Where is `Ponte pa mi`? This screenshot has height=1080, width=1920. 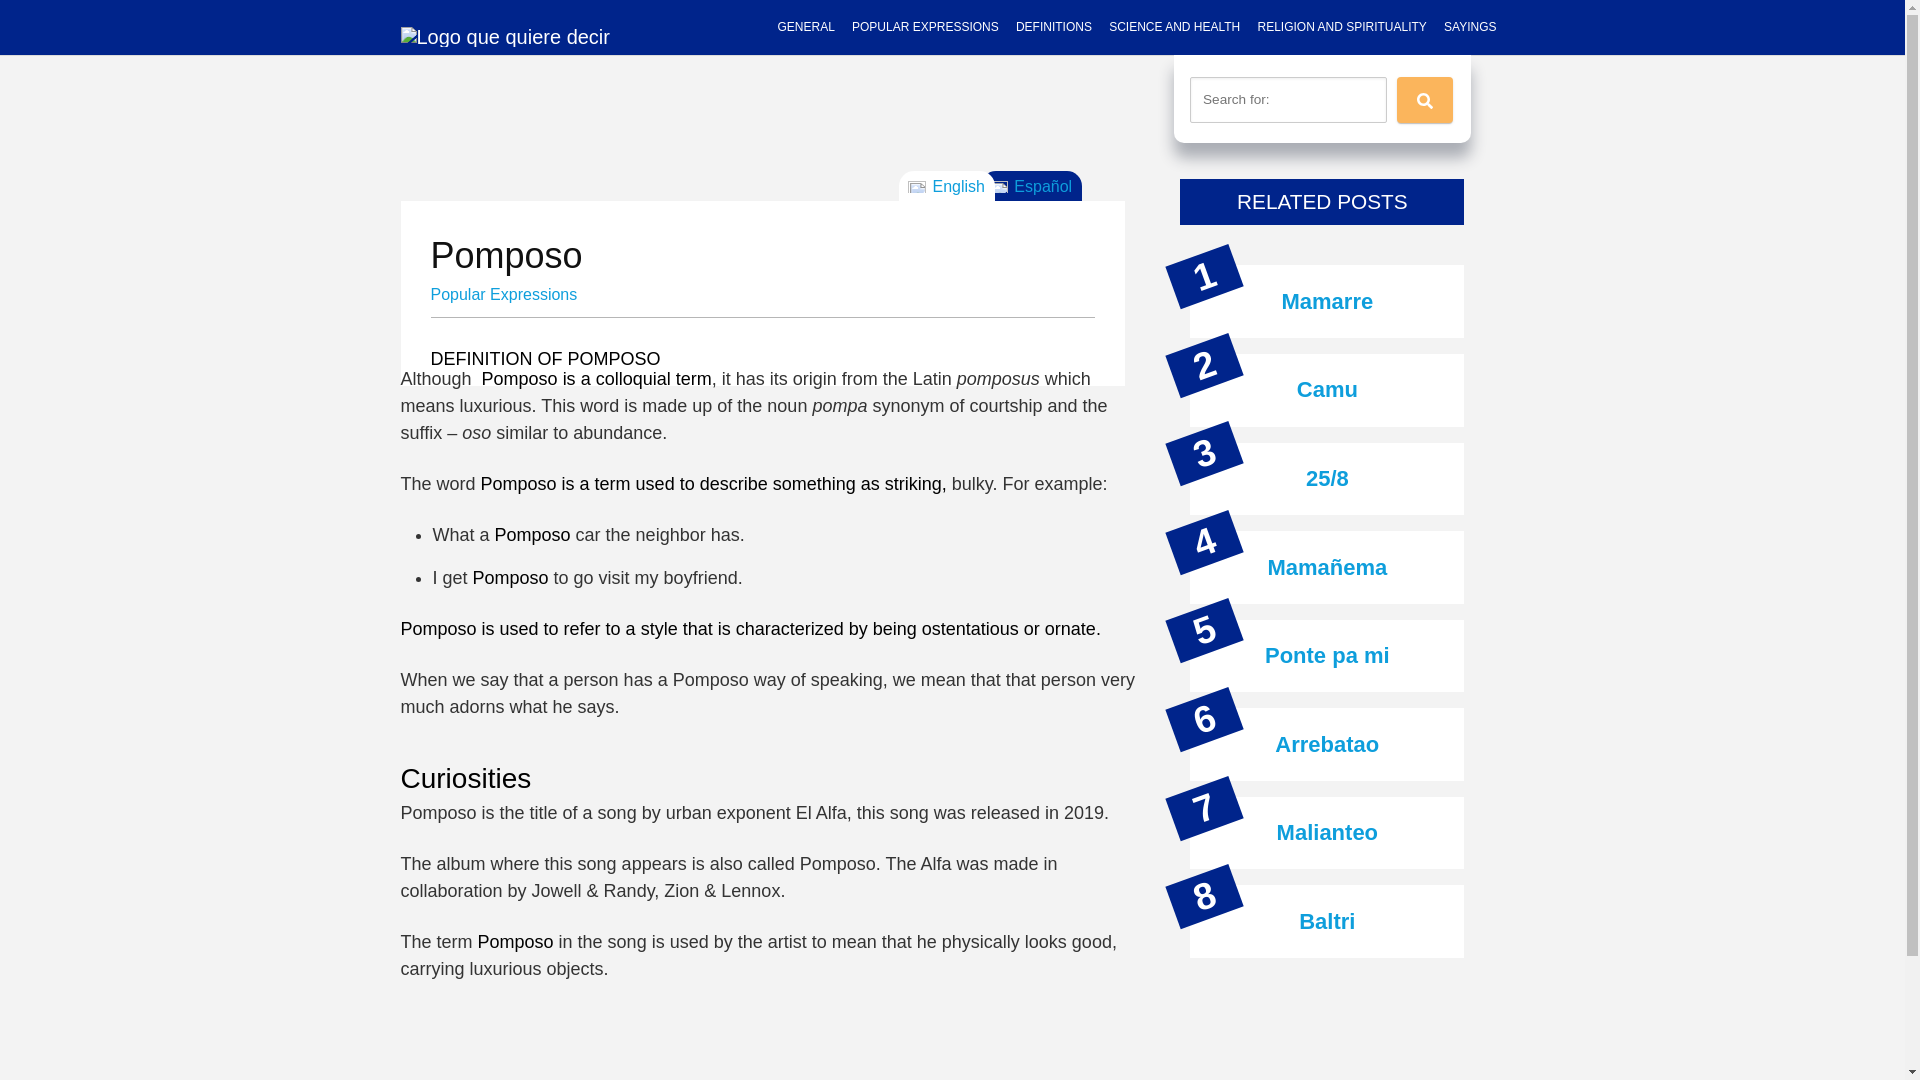
Ponte pa mi is located at coordinates (1328, 655).